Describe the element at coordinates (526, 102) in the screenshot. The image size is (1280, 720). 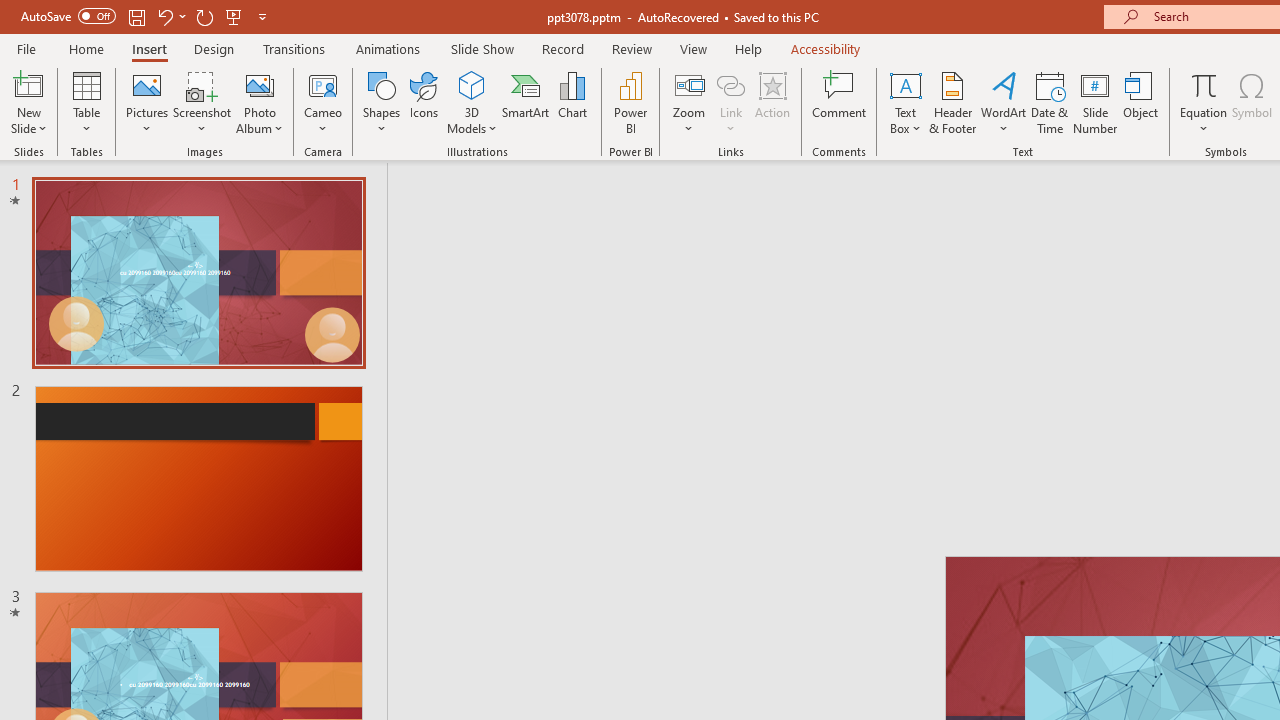
I see `SmartArt...` at that location.